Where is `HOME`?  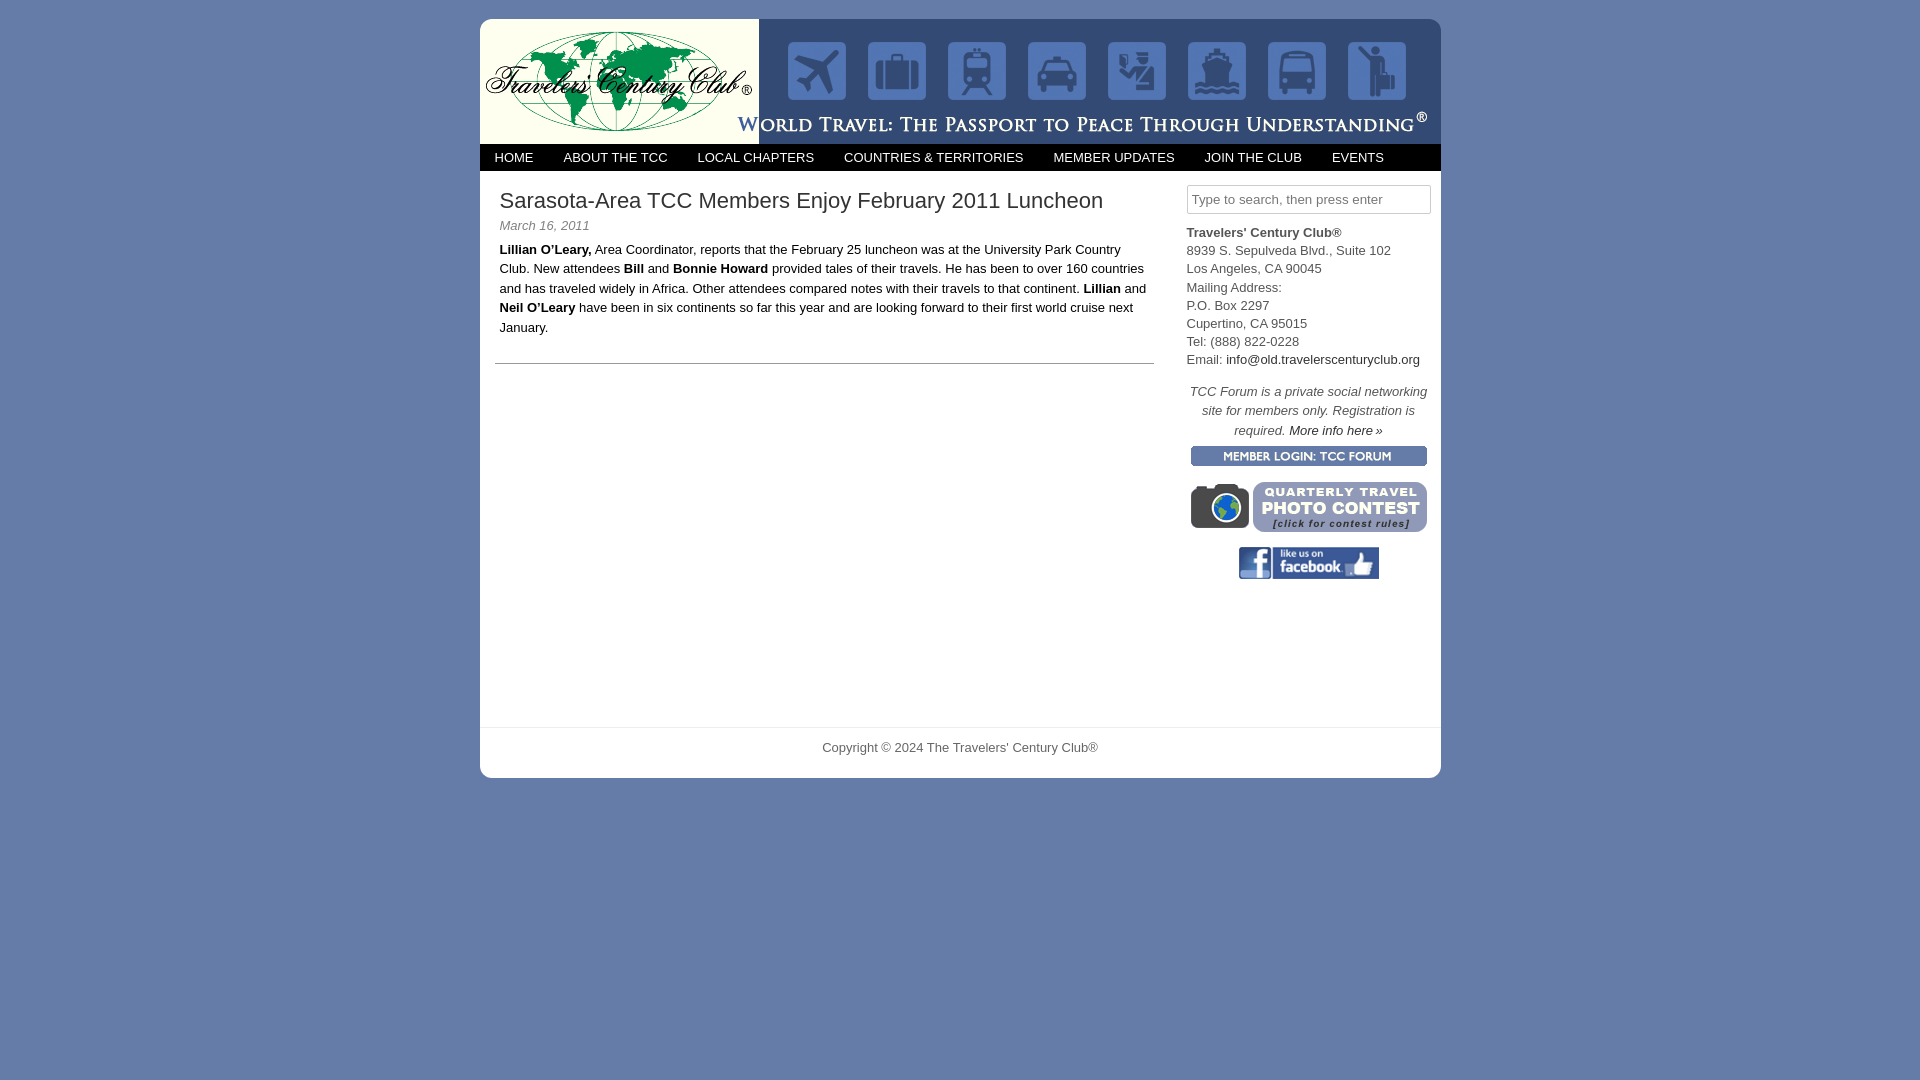 HOME is located at coordinates (514, 156).